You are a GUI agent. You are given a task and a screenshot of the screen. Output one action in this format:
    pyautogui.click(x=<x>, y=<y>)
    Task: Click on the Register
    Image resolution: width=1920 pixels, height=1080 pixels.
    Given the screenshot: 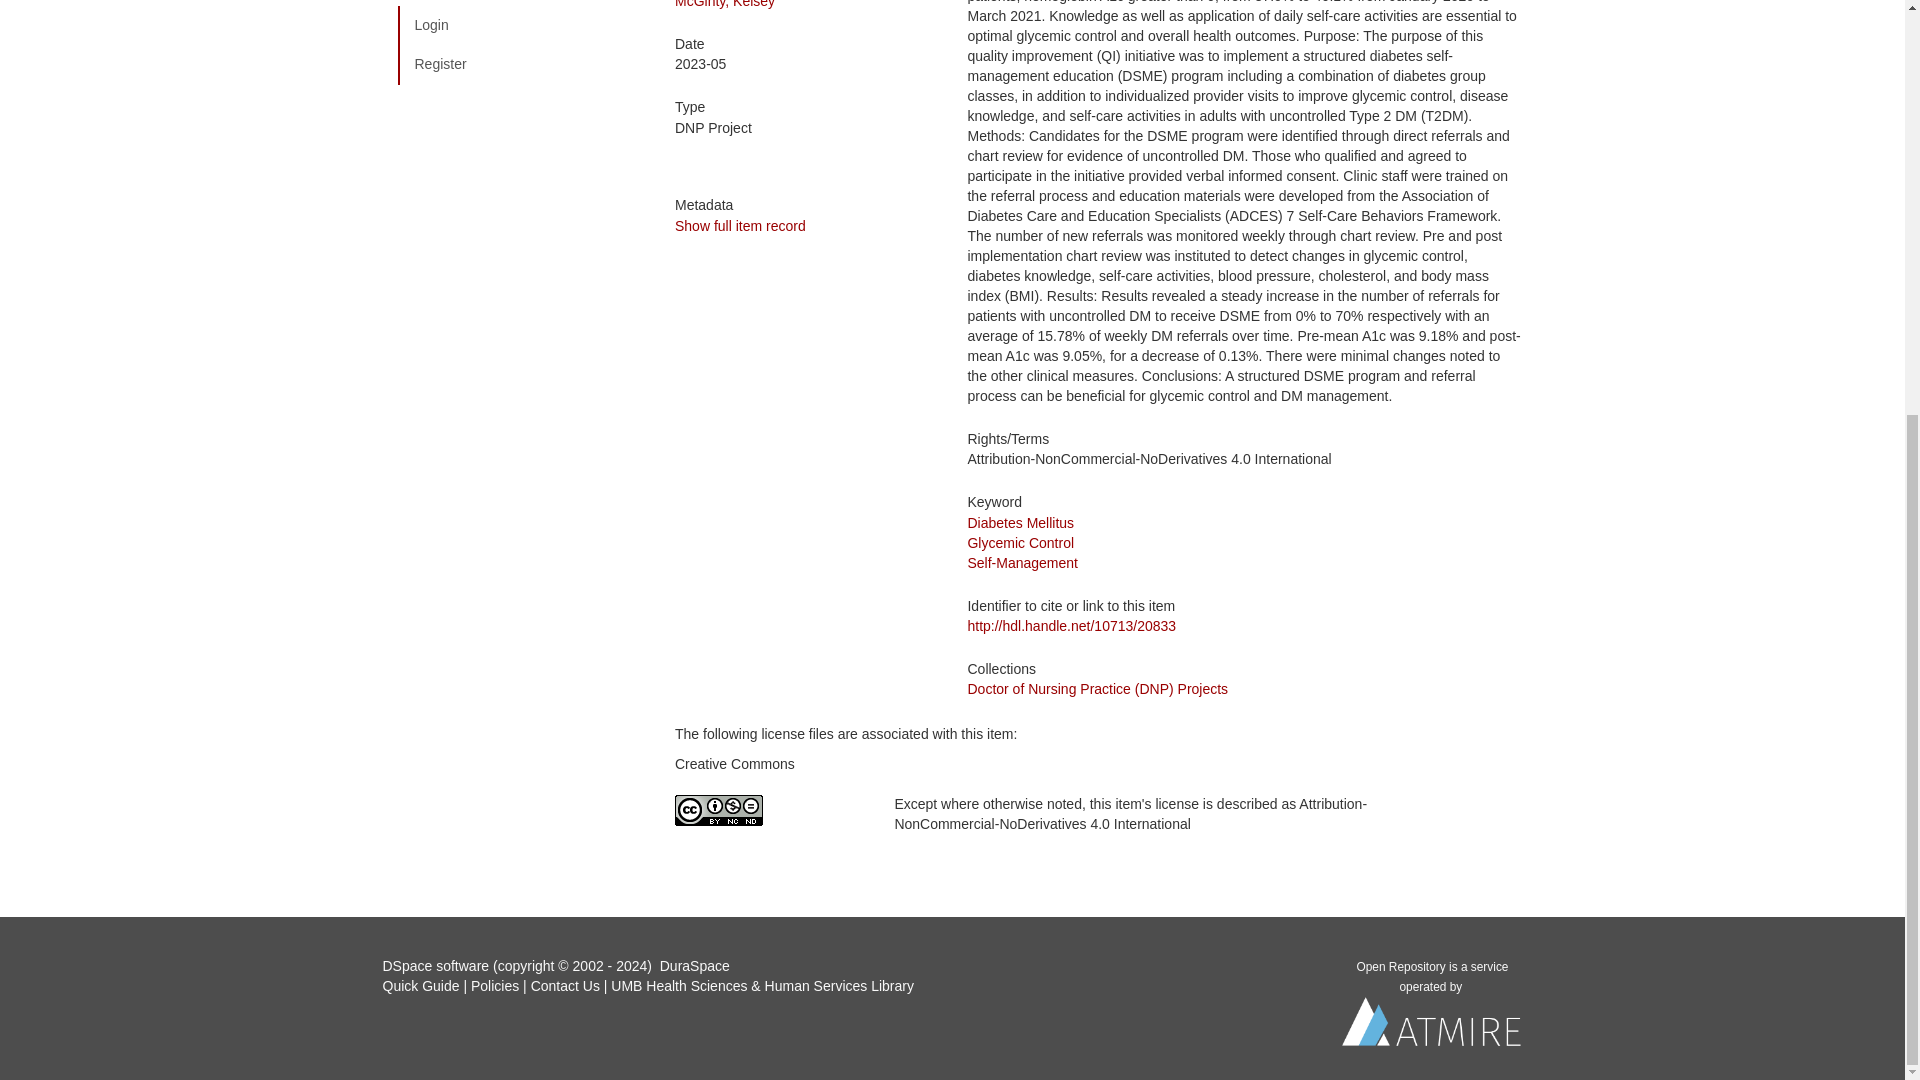 What is the action you would take?
    pyautogui.click(x=521, y=65)
    